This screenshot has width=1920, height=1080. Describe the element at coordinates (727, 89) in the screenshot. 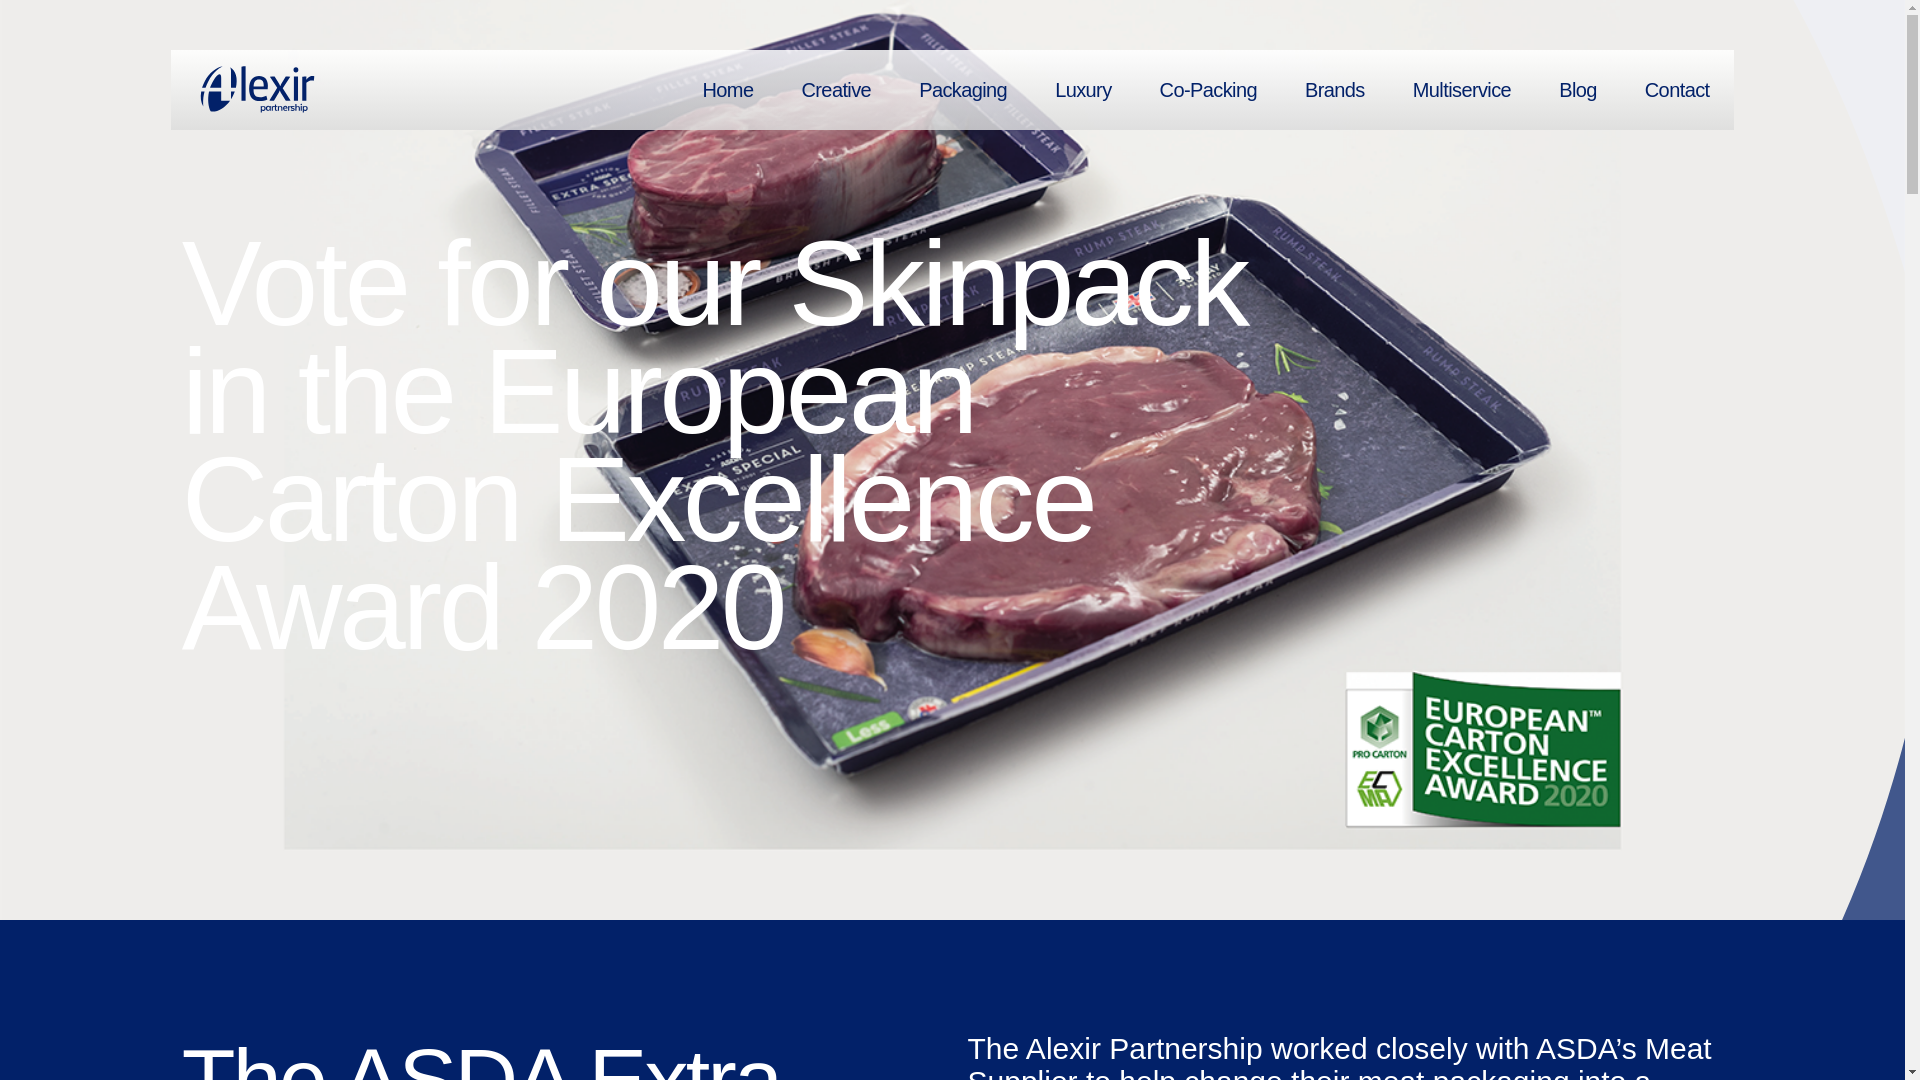

I see `Home` at that location.